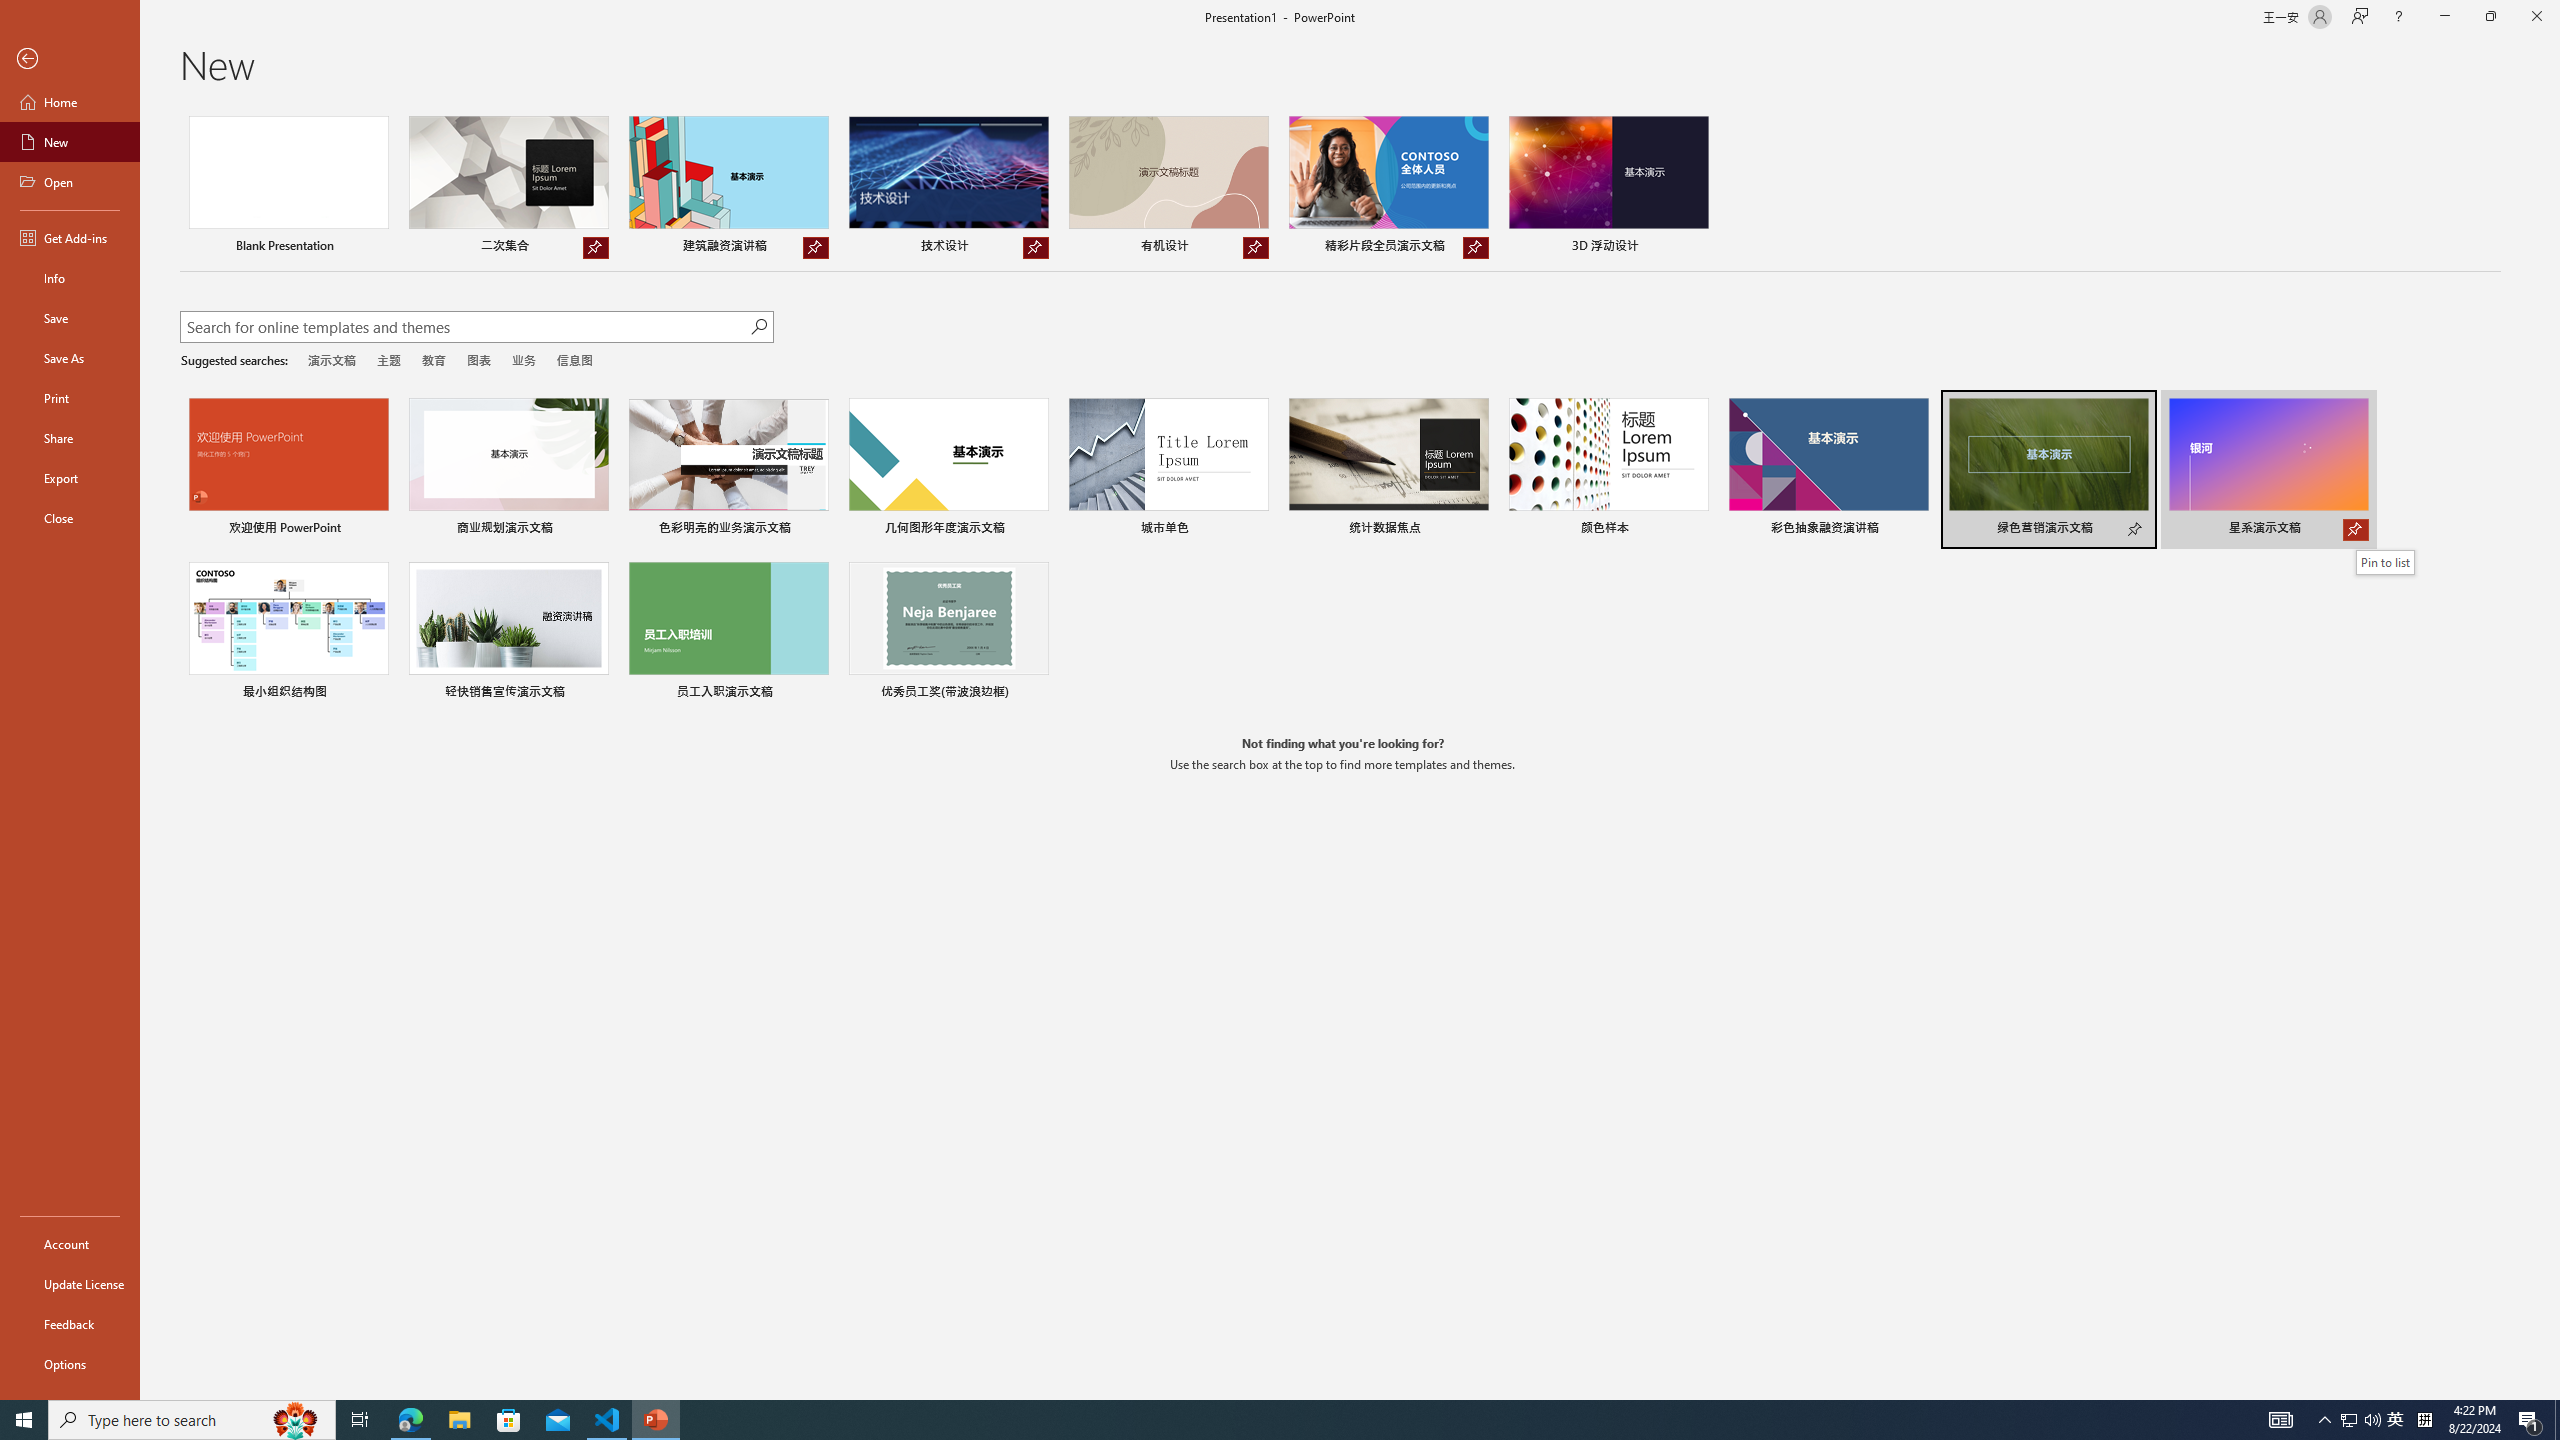  I want to click on Back, so click(70, 60).